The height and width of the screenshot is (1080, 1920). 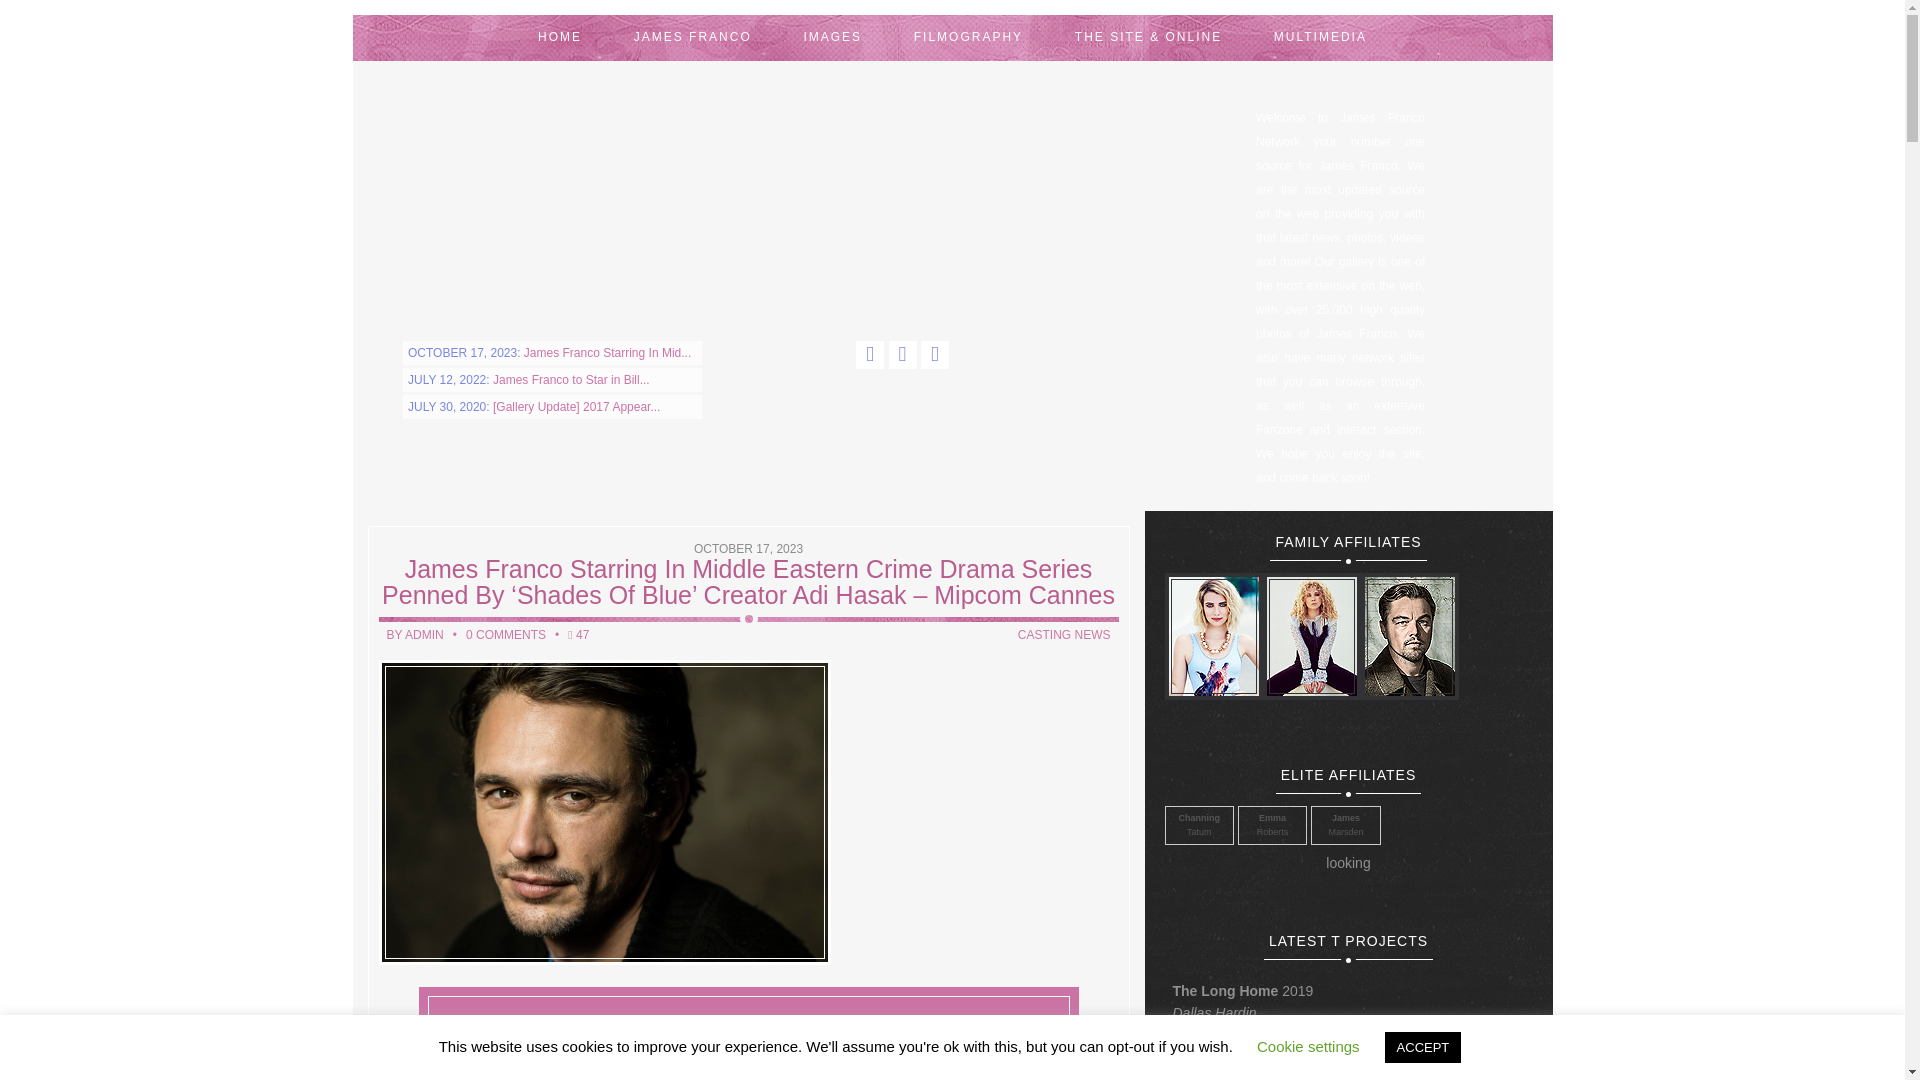 What do you see at coordinates (832, 38) in the screenshot?
I see `IMAGES` at bounding box center [832, 38].